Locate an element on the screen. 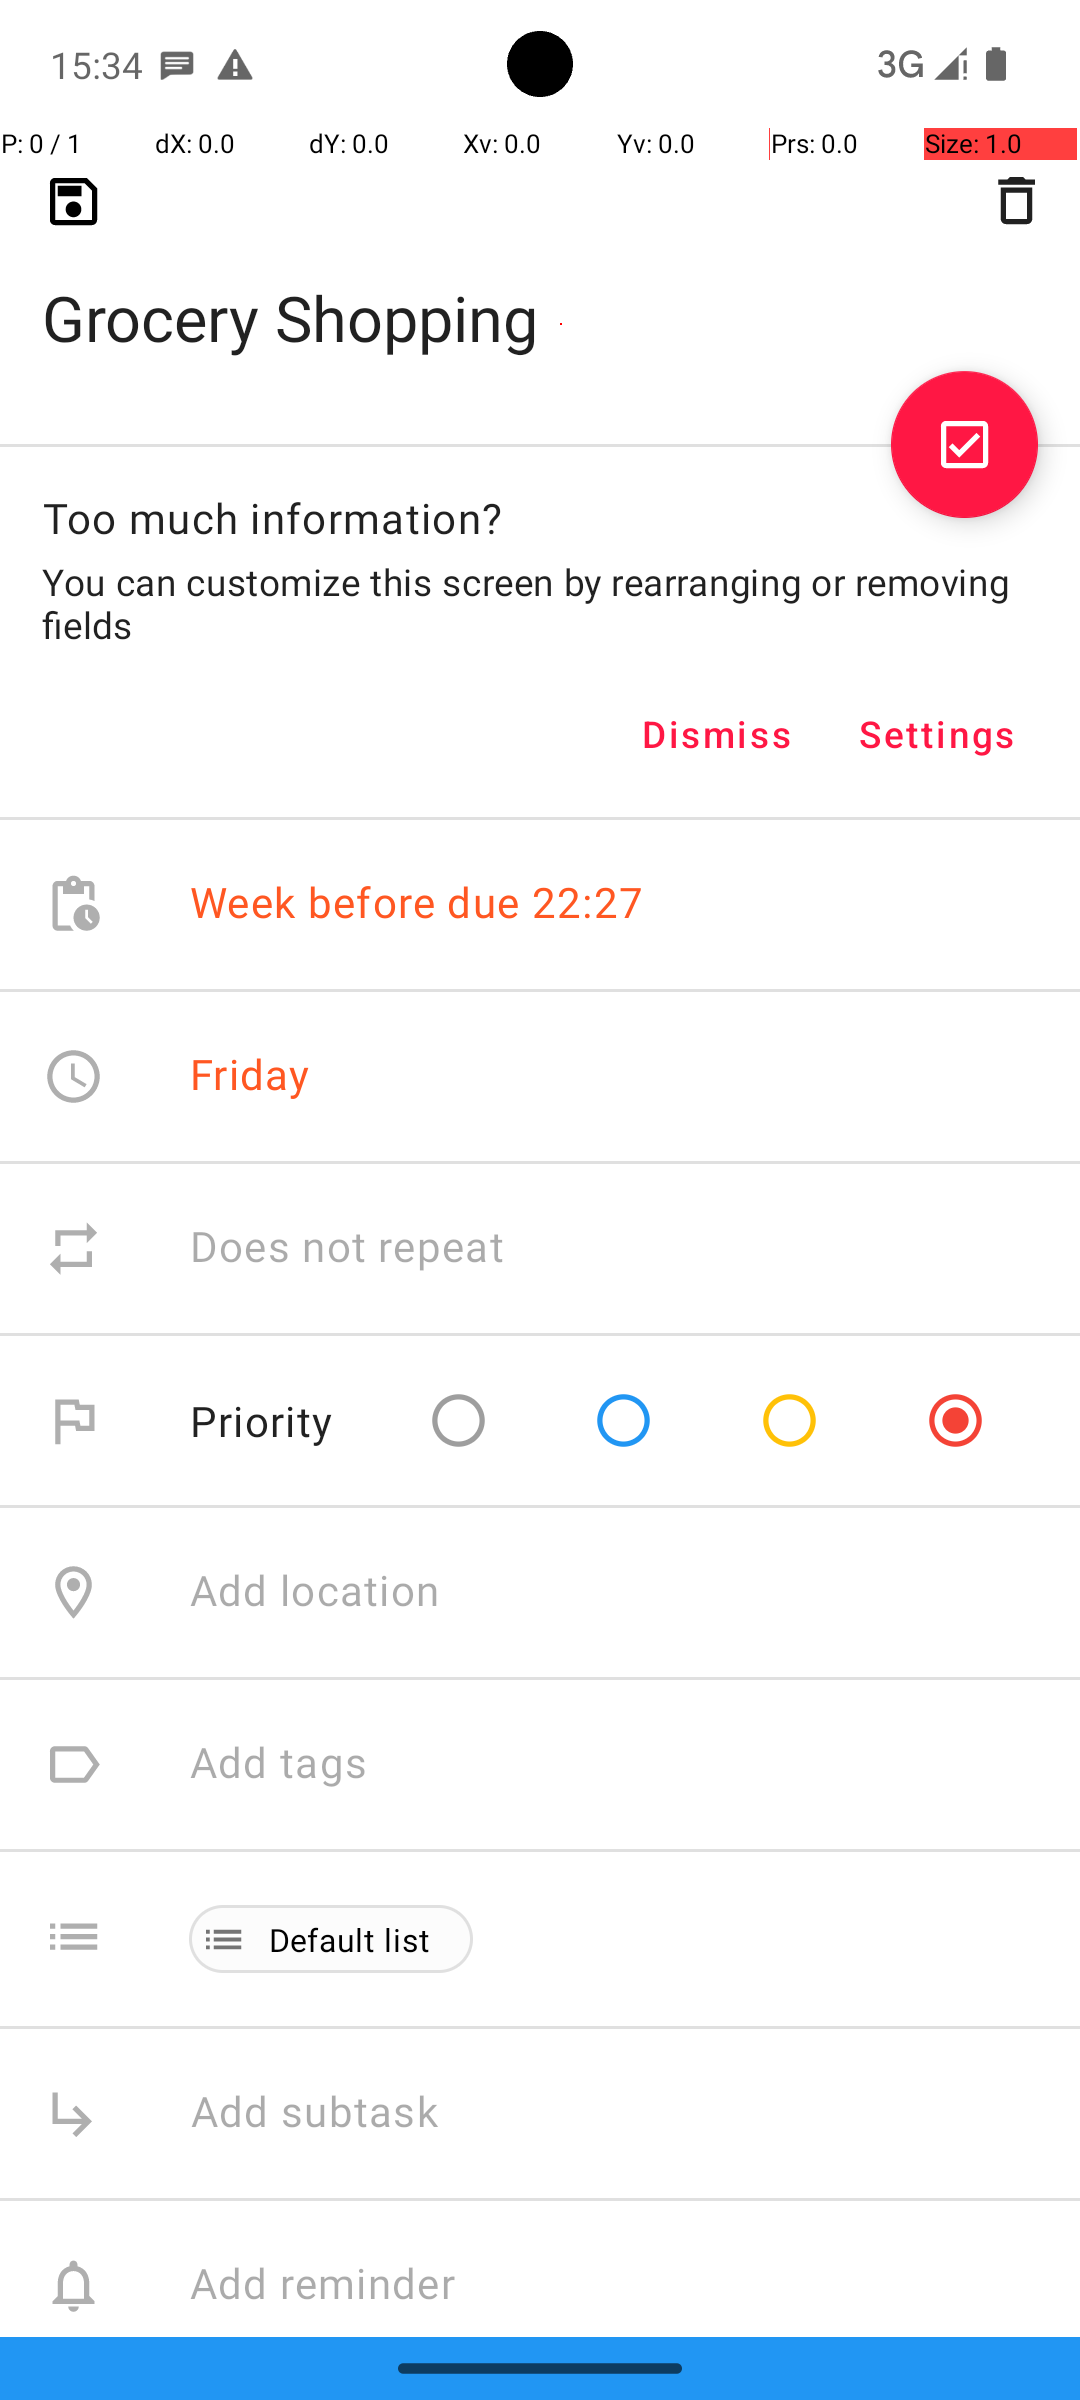 The width and height of the screenshot is (1080, 2400). Grocery Shopping is located at coordinates (540, 286).